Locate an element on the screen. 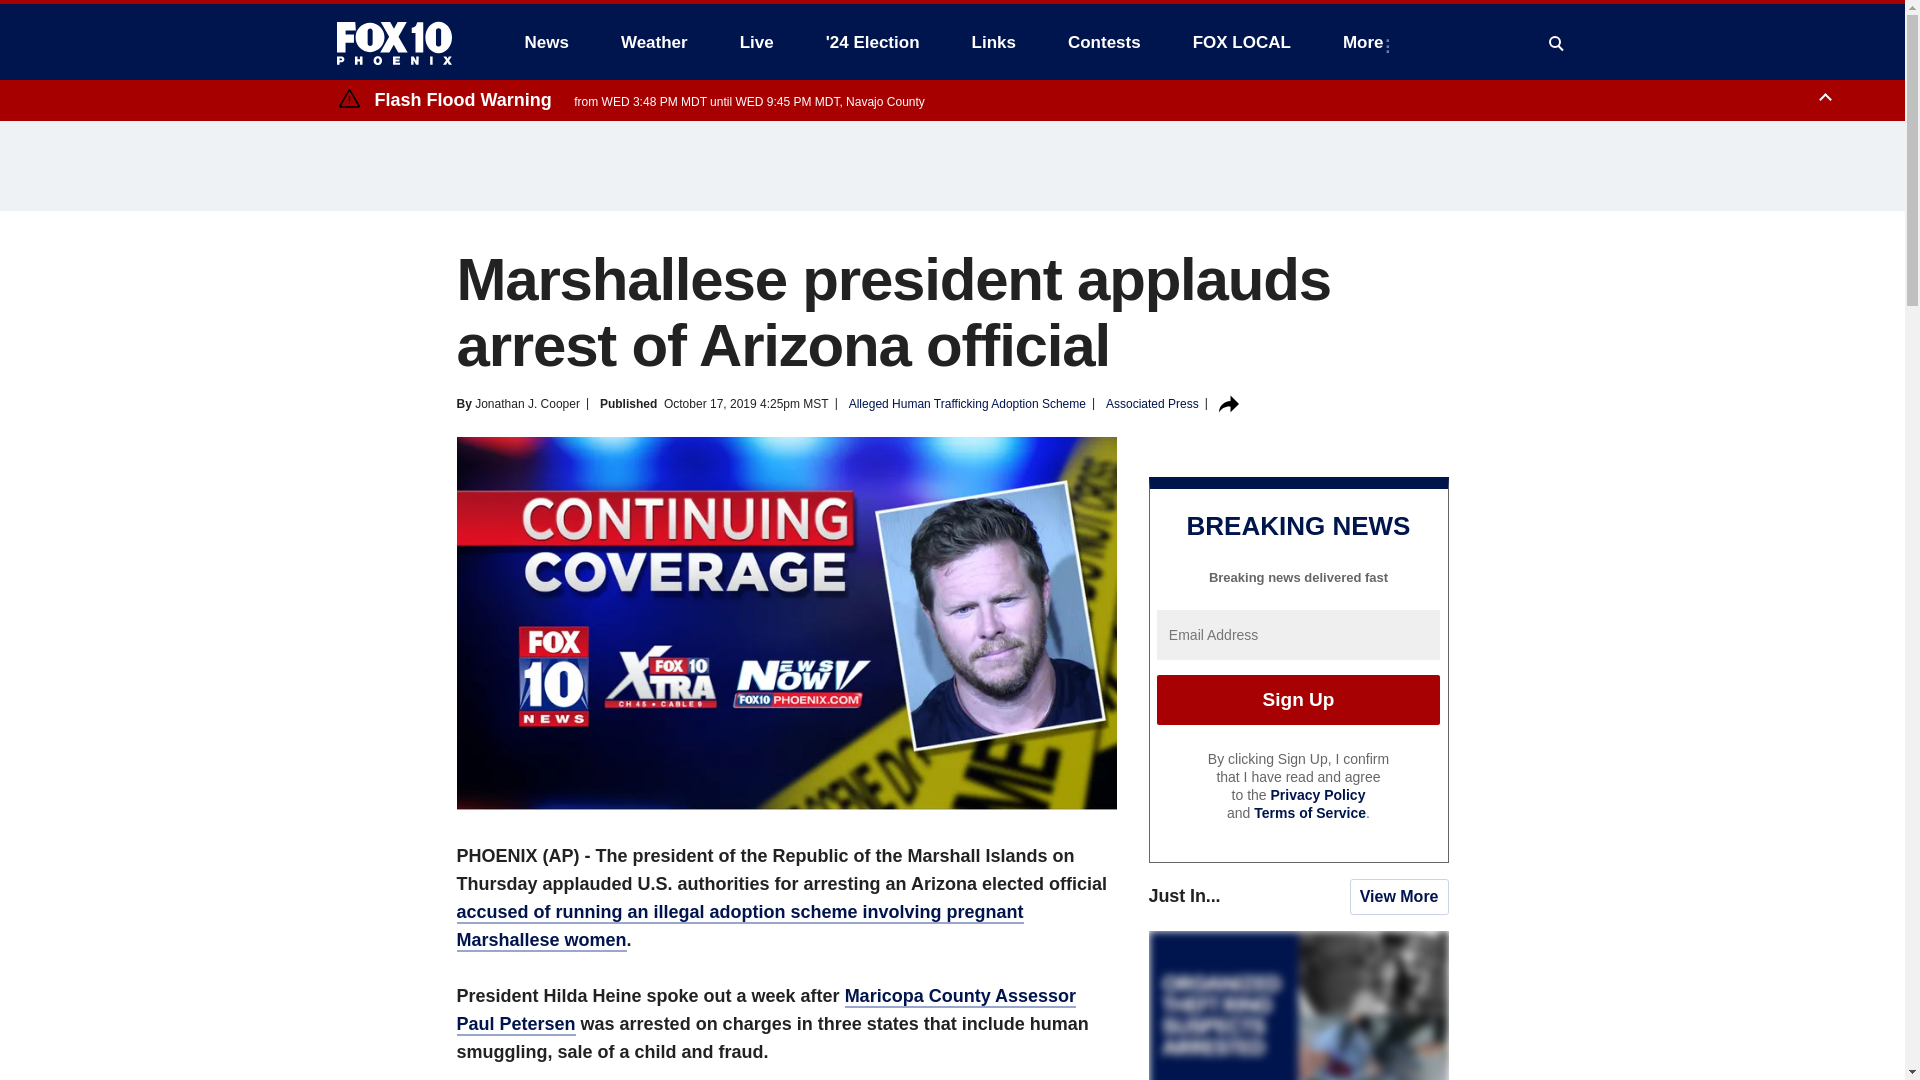  News is located at coordinates (546, 42).